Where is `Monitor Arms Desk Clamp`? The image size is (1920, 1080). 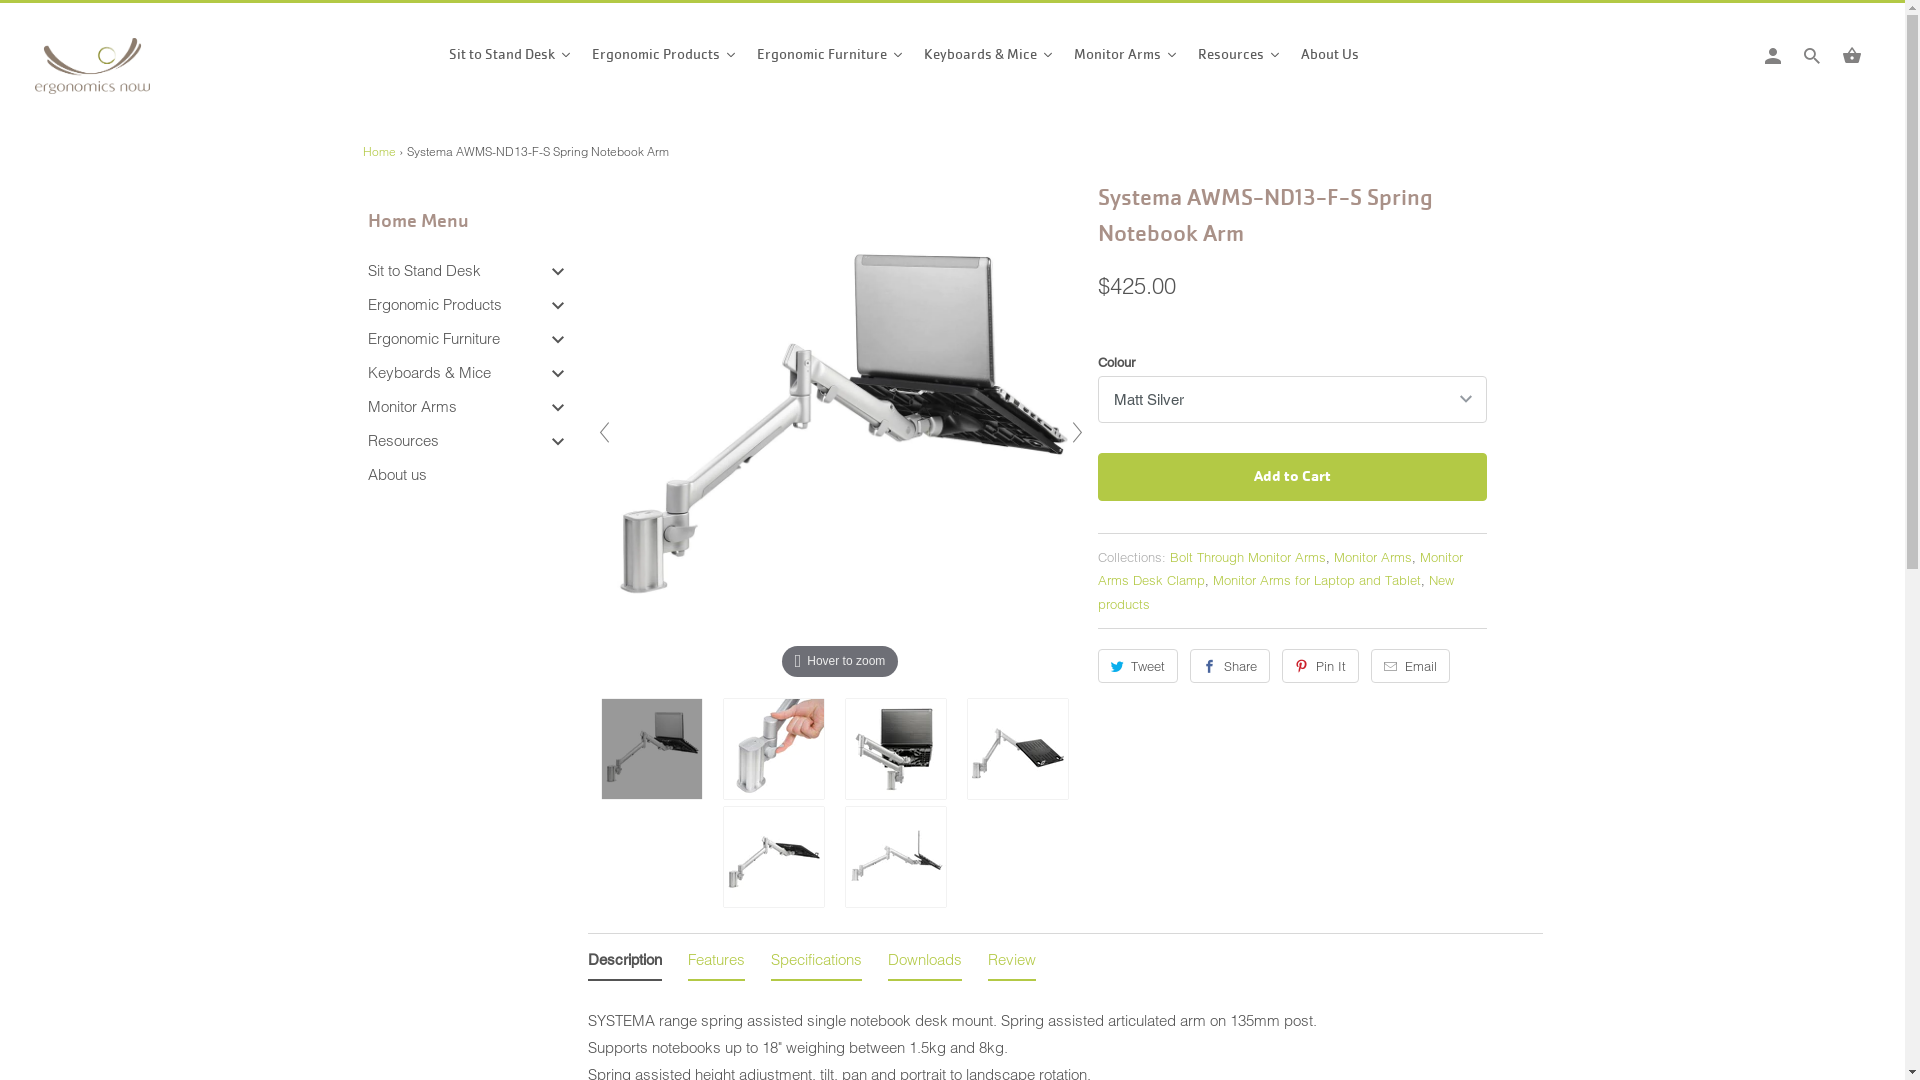
Monitor Arms Desk Clamp is located at coordinates (1280, 568).